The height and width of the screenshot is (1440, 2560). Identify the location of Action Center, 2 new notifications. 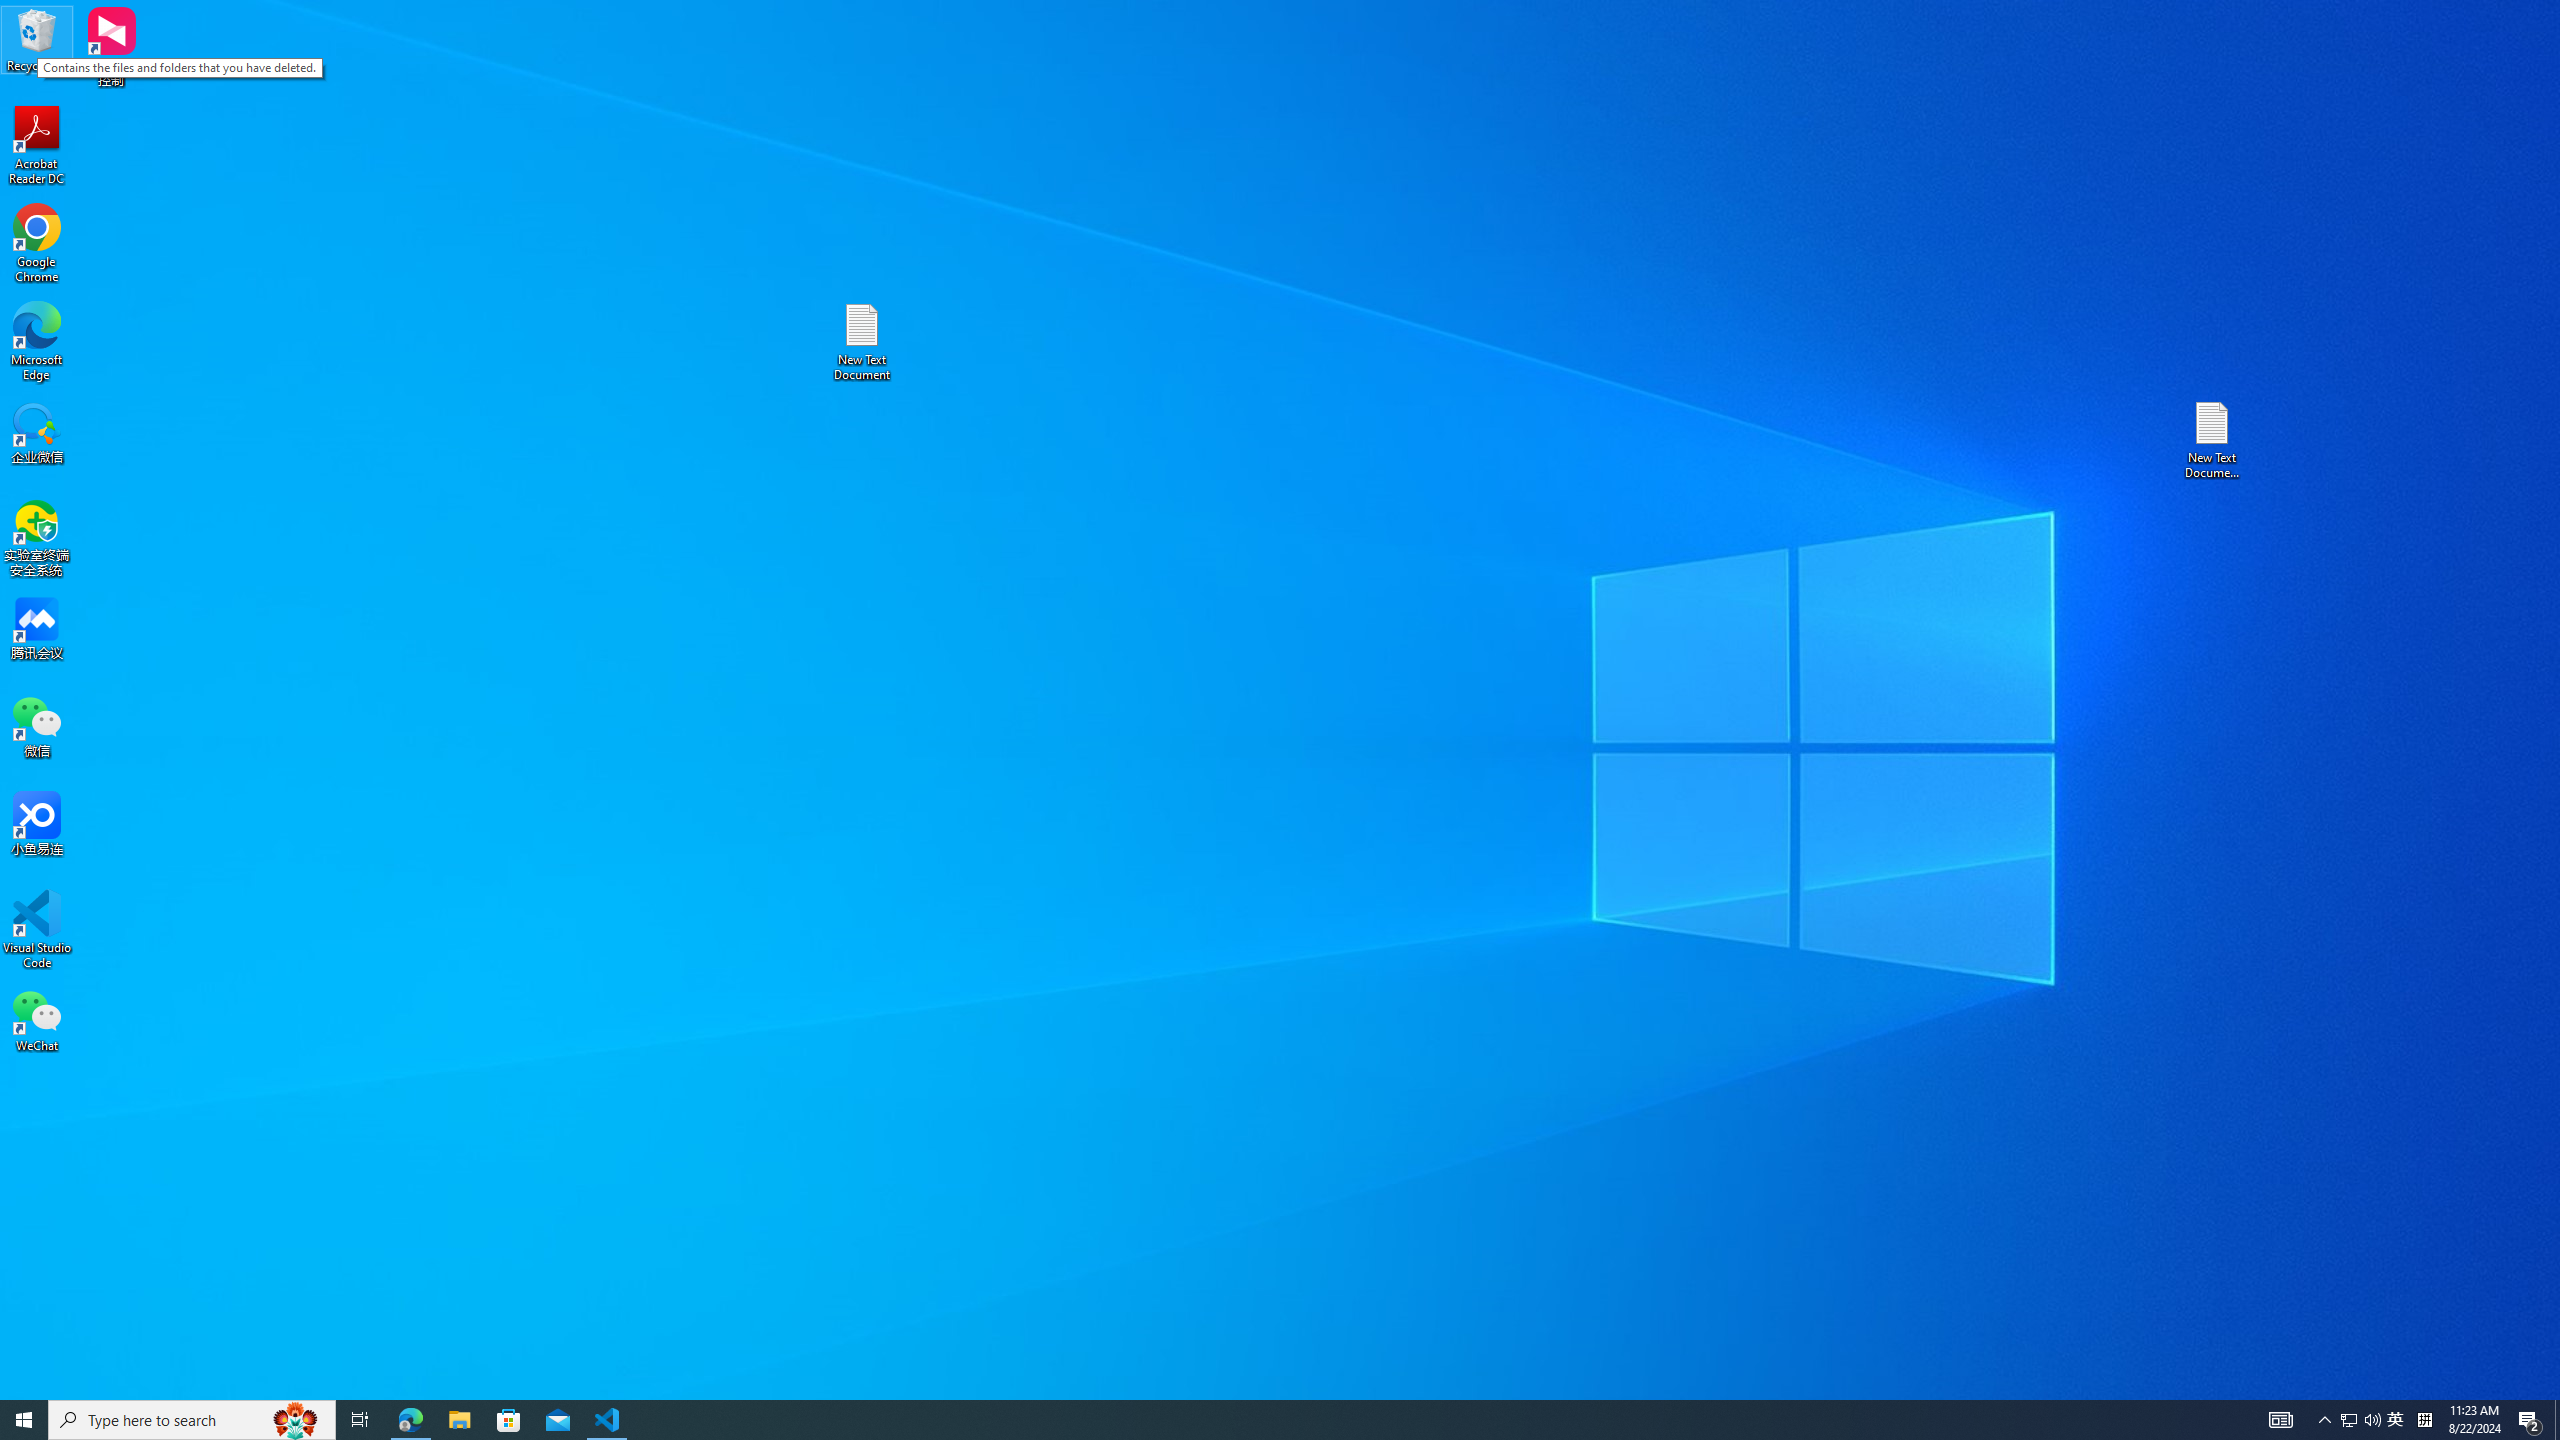
(2530, 1420).